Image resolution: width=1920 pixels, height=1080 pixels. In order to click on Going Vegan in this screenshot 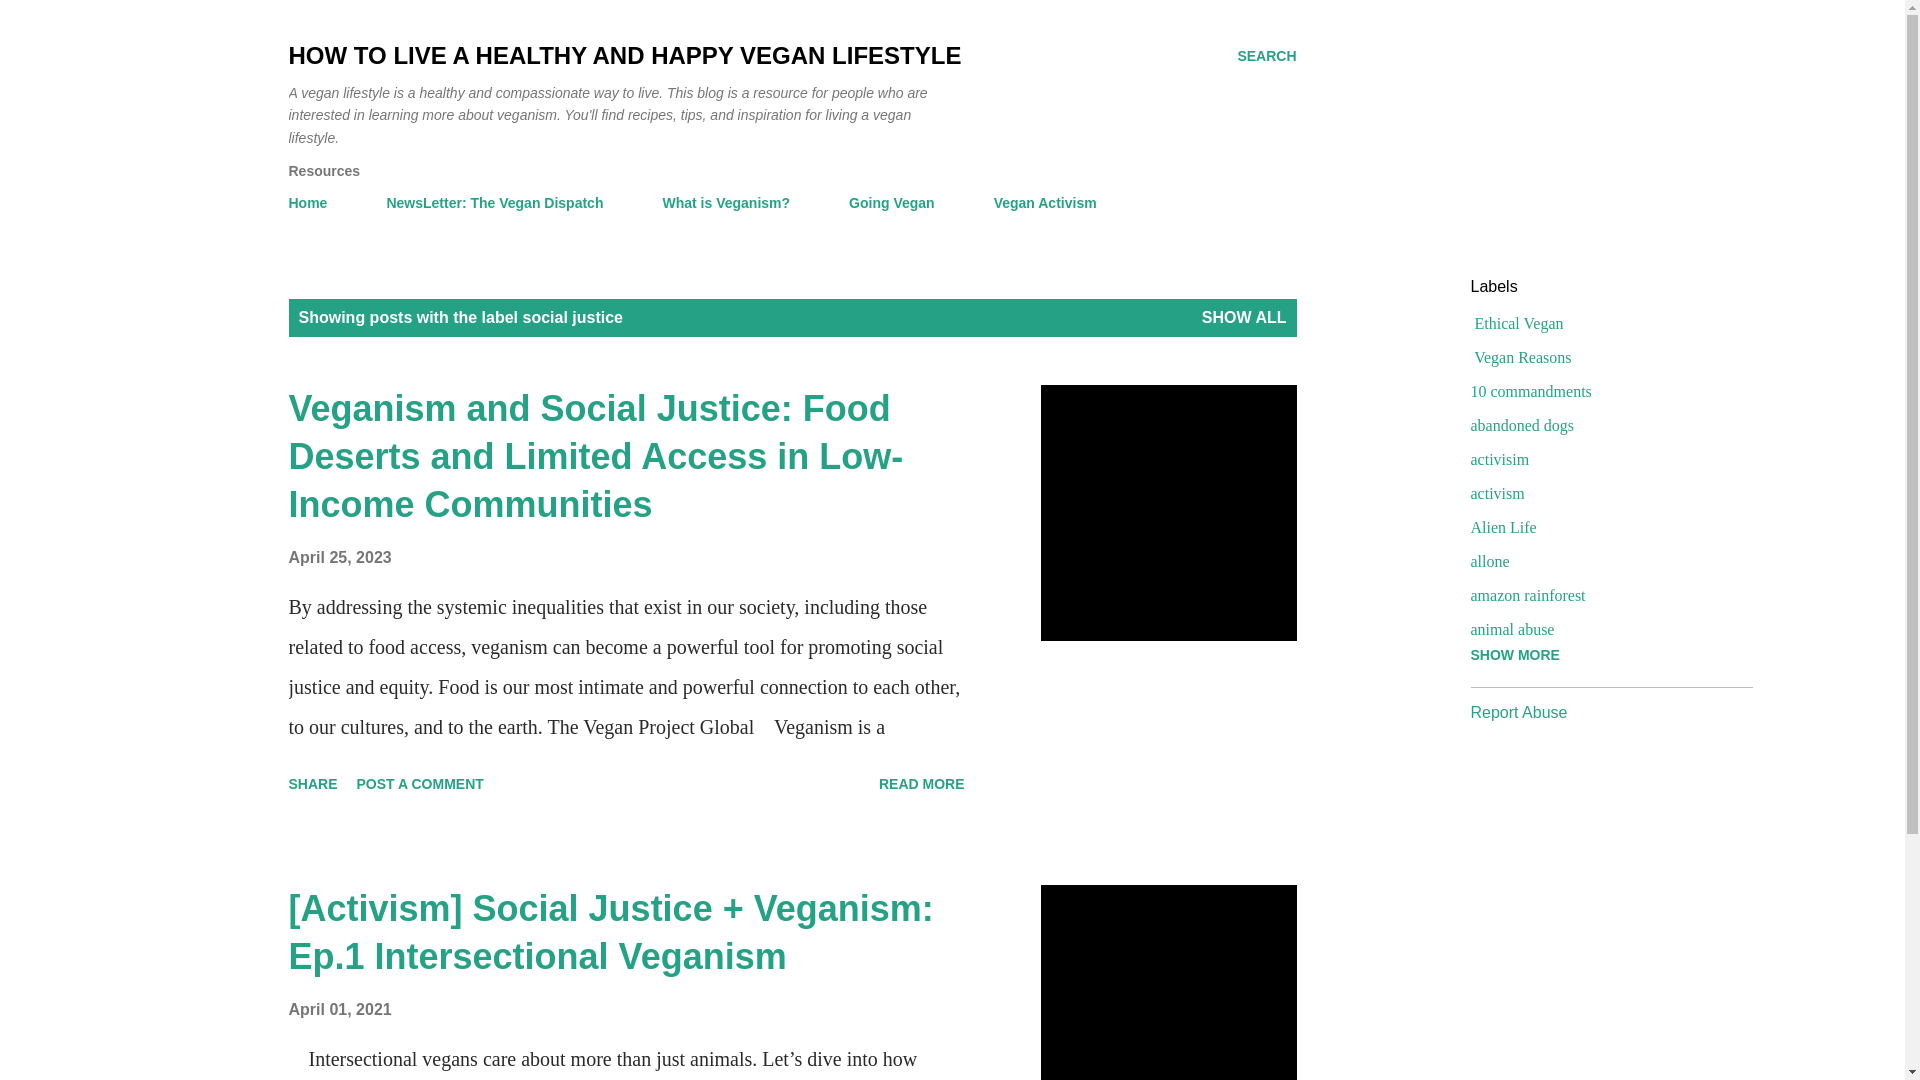, I will do `click(892, 202)`.